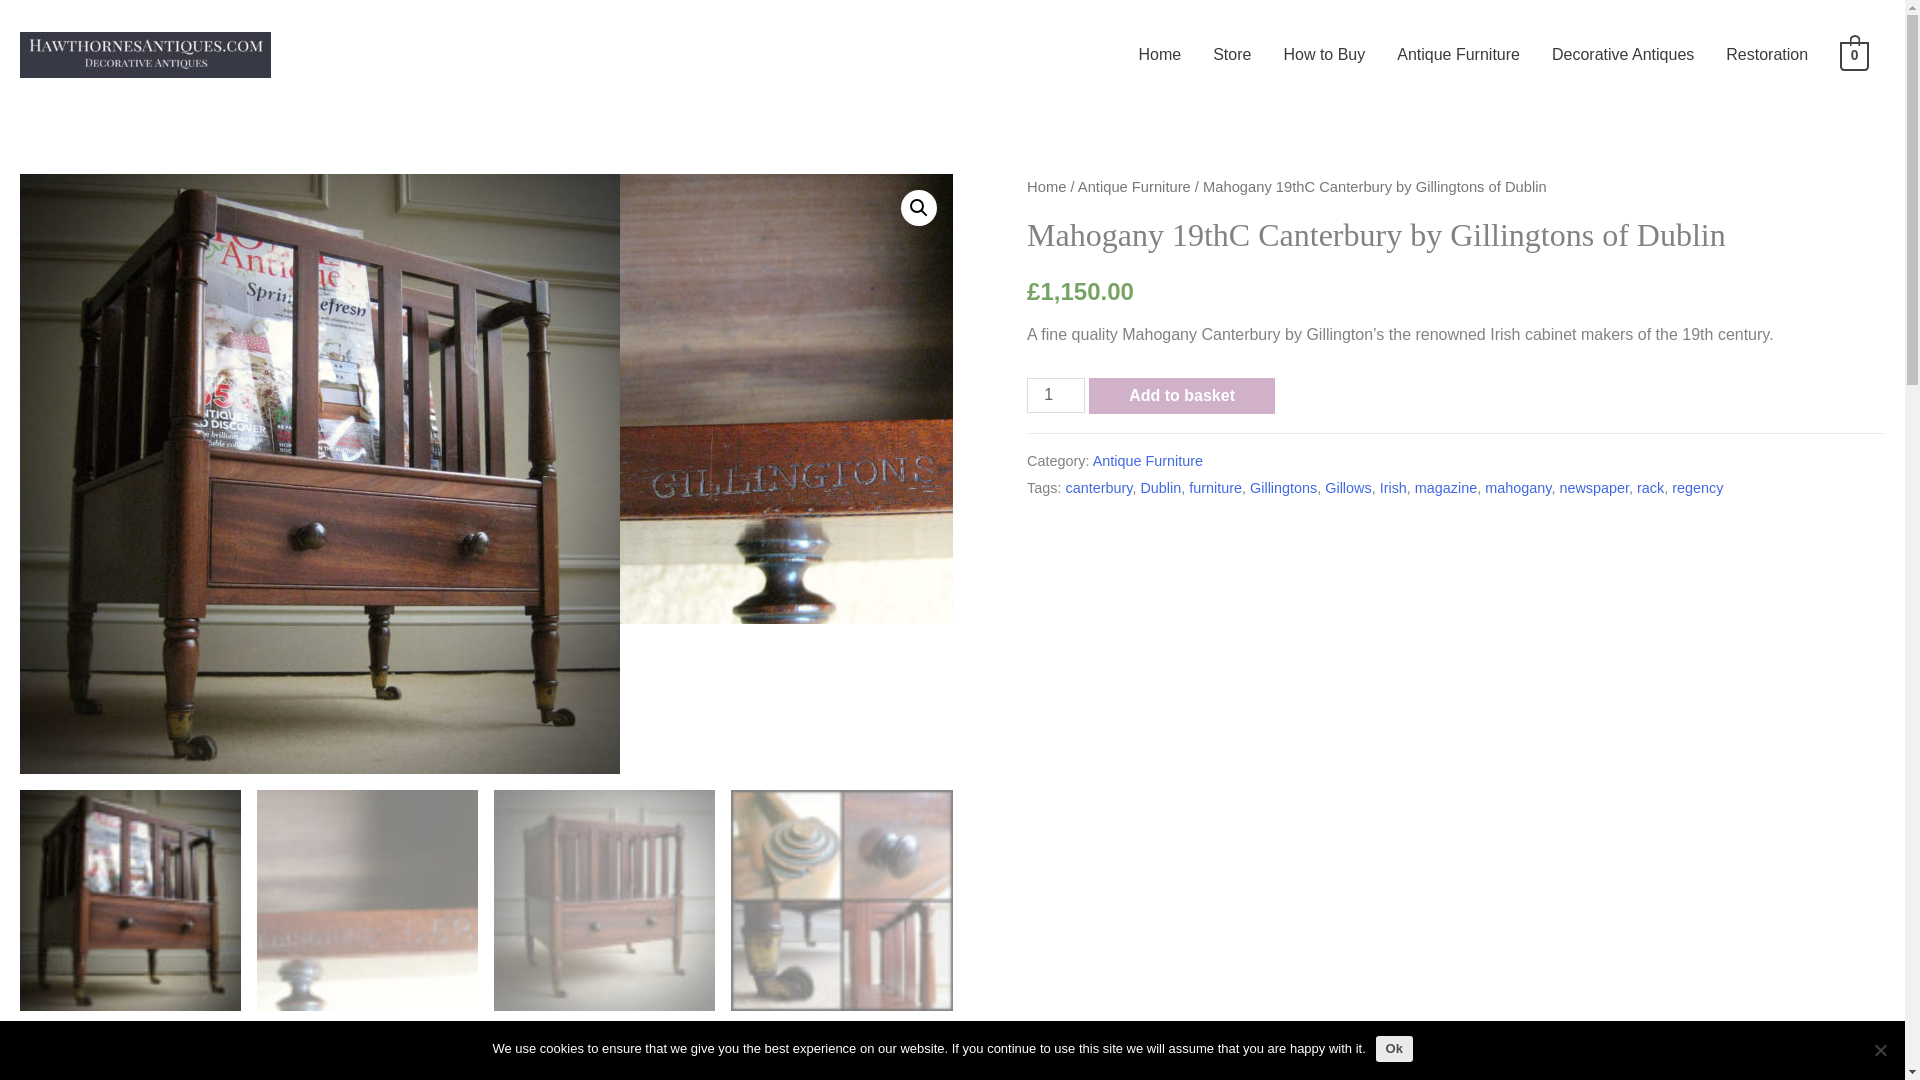 The image size is (1920, 1080). What do you see at coordinates (1446, 487) in the screenshot?
I see `magazine` at bounding box center [1446, 487].